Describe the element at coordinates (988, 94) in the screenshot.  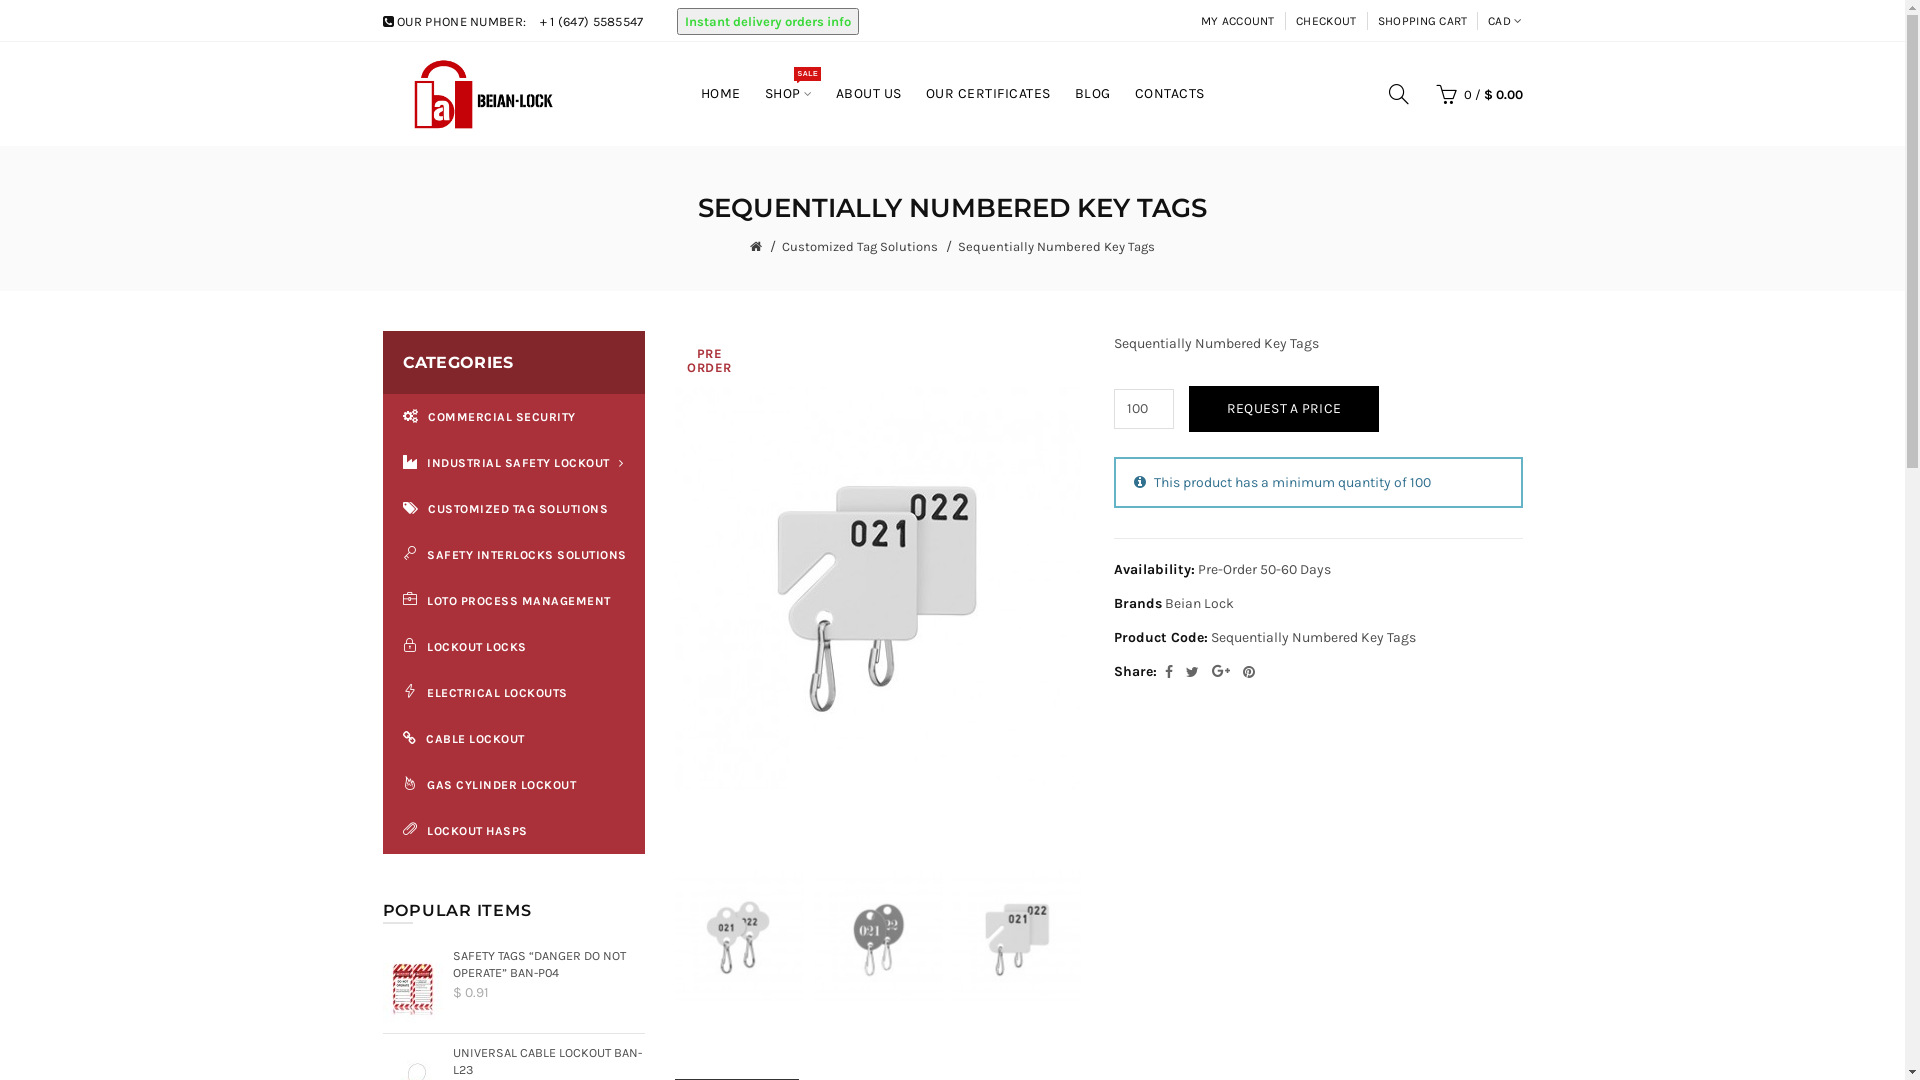
I see `OUR CERTIFICATES` at that location.